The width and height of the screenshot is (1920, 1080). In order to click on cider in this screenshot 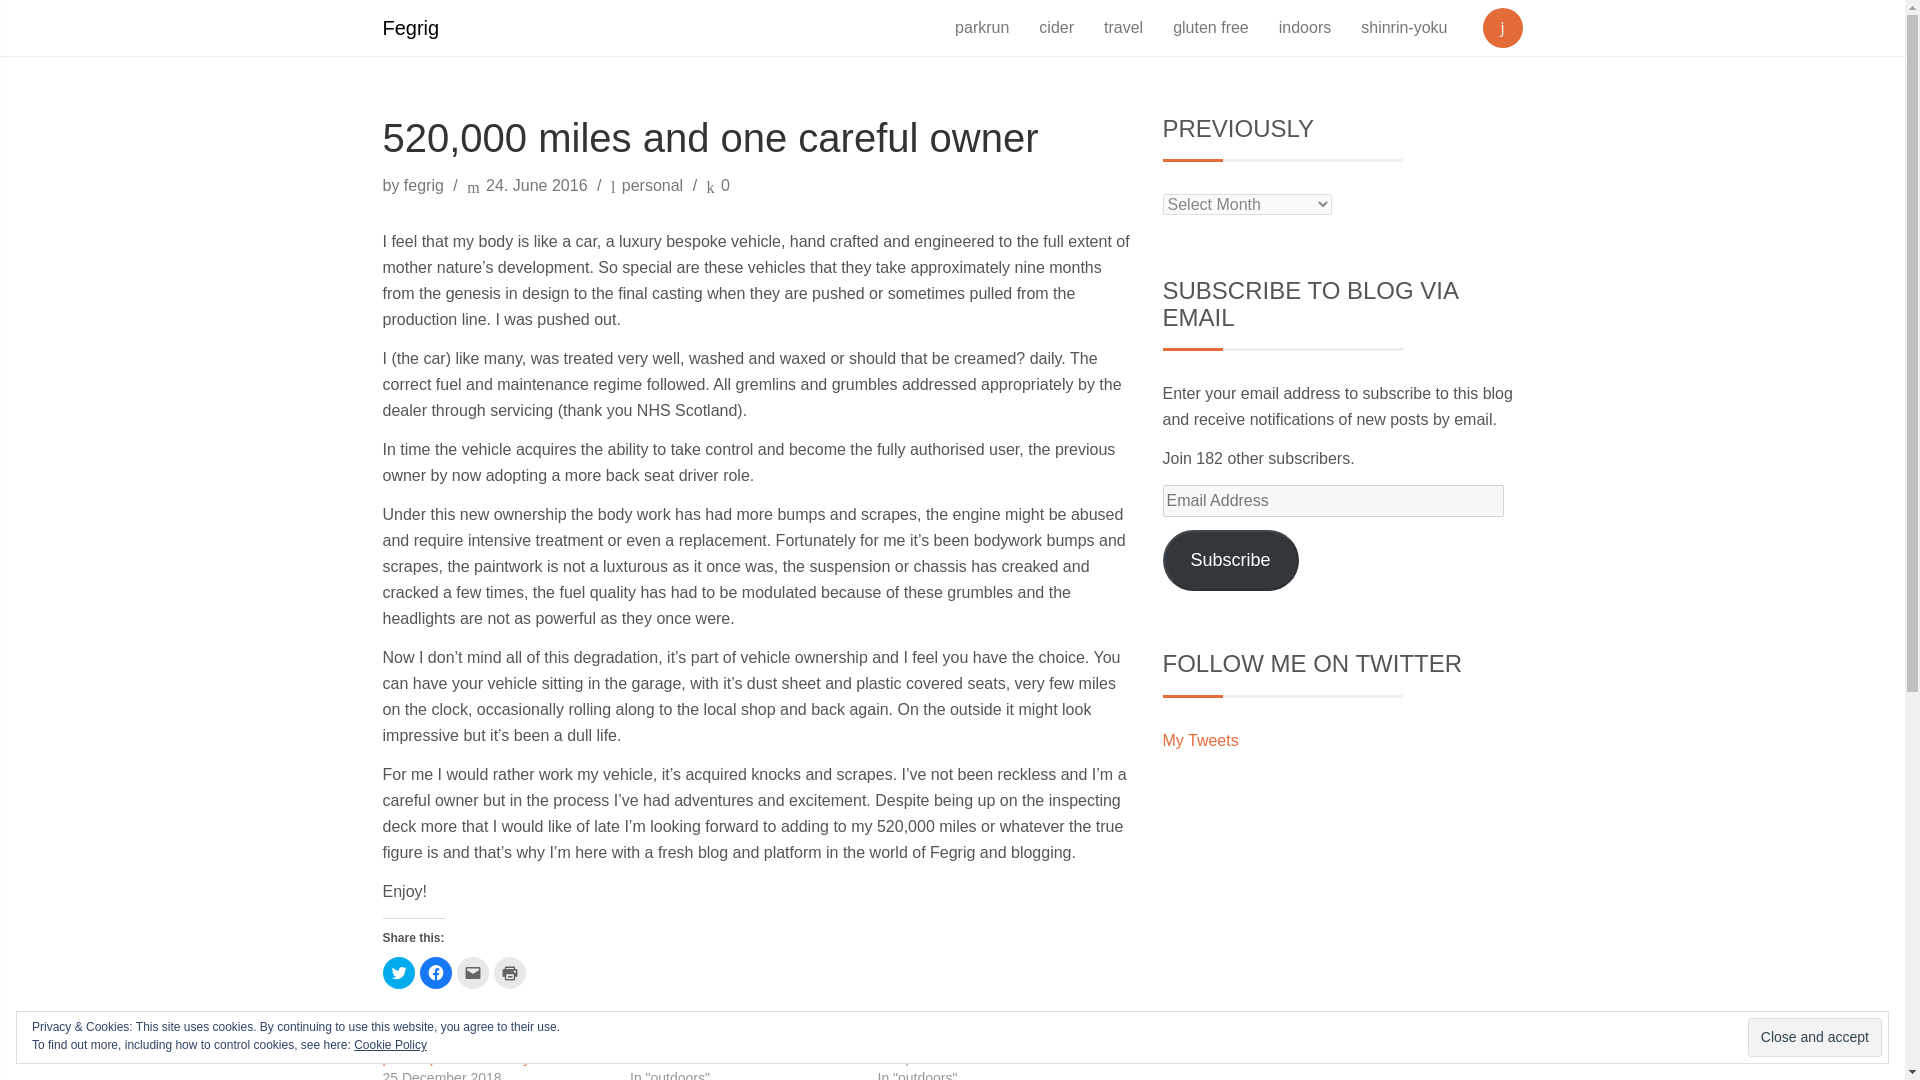, I will do `click(1056, 28)`.